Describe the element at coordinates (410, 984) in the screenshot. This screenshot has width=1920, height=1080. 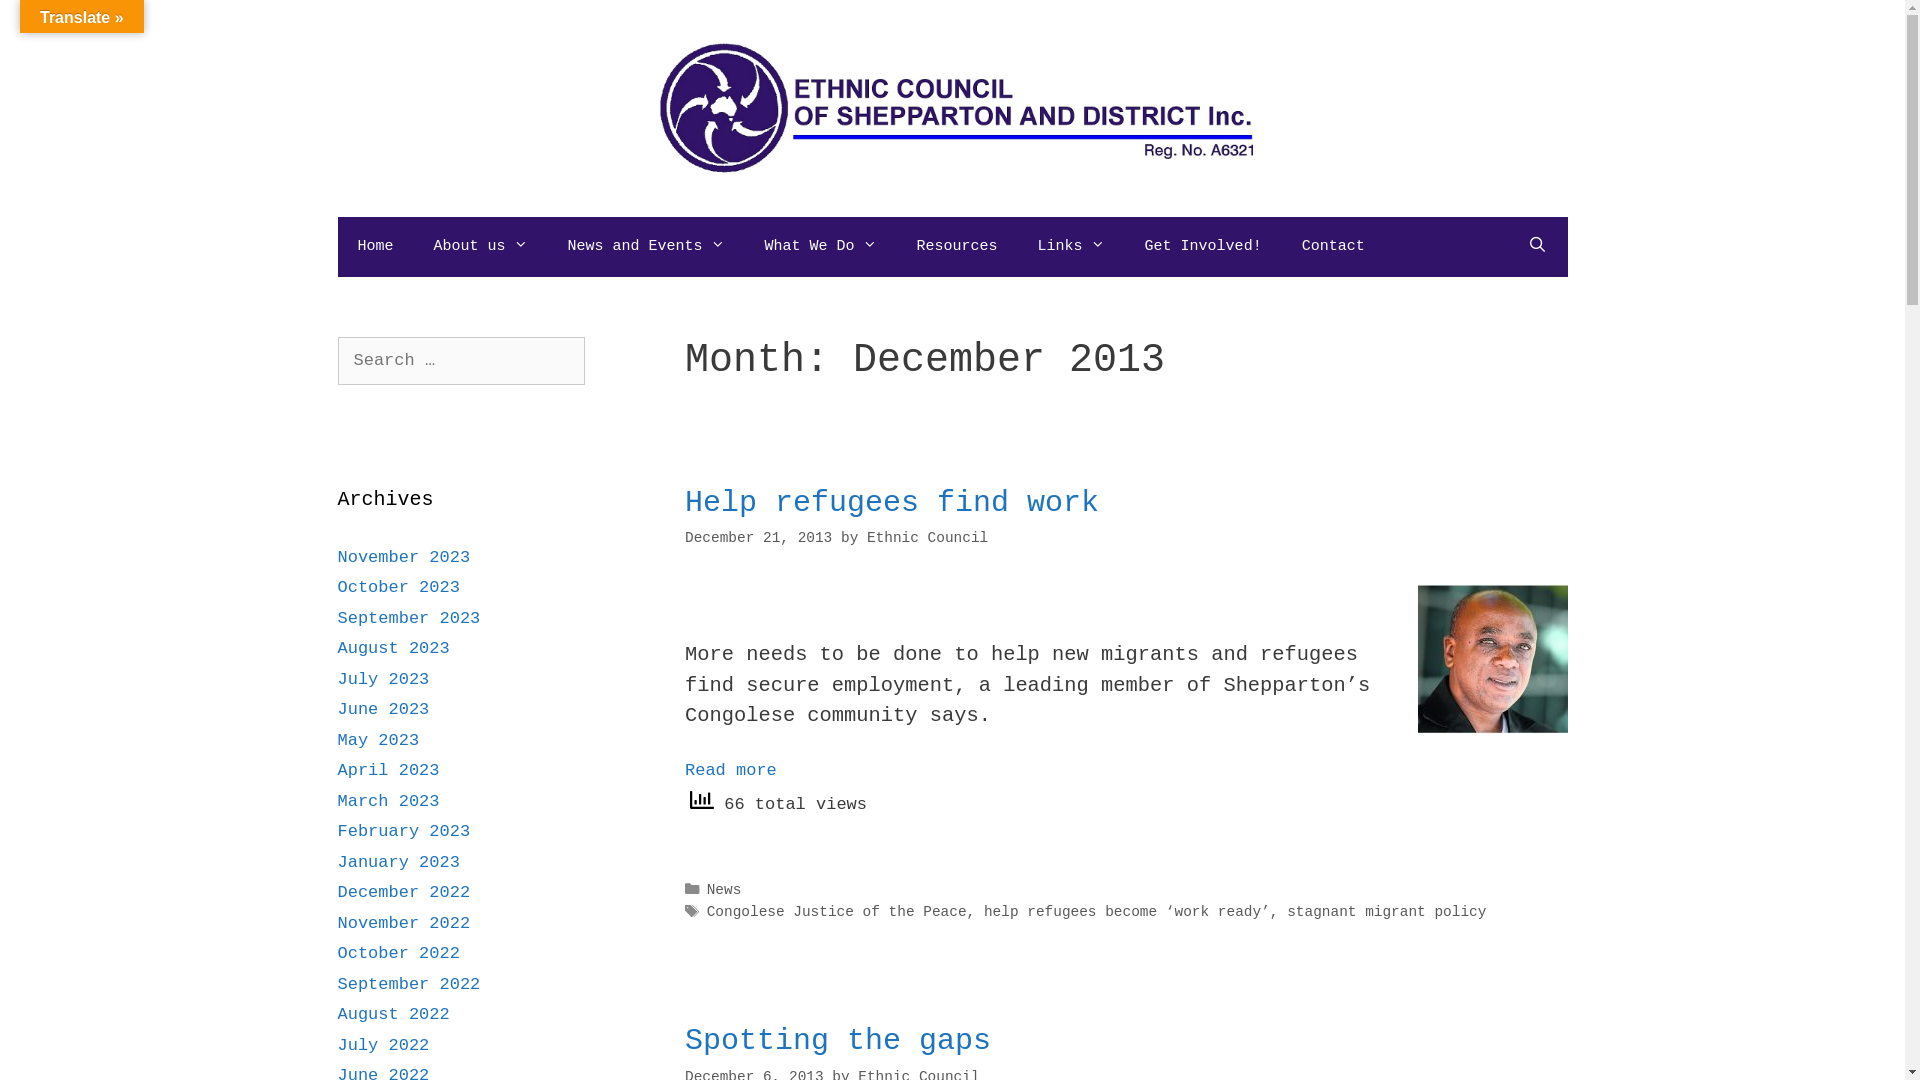
I see `September 2022` at that location.